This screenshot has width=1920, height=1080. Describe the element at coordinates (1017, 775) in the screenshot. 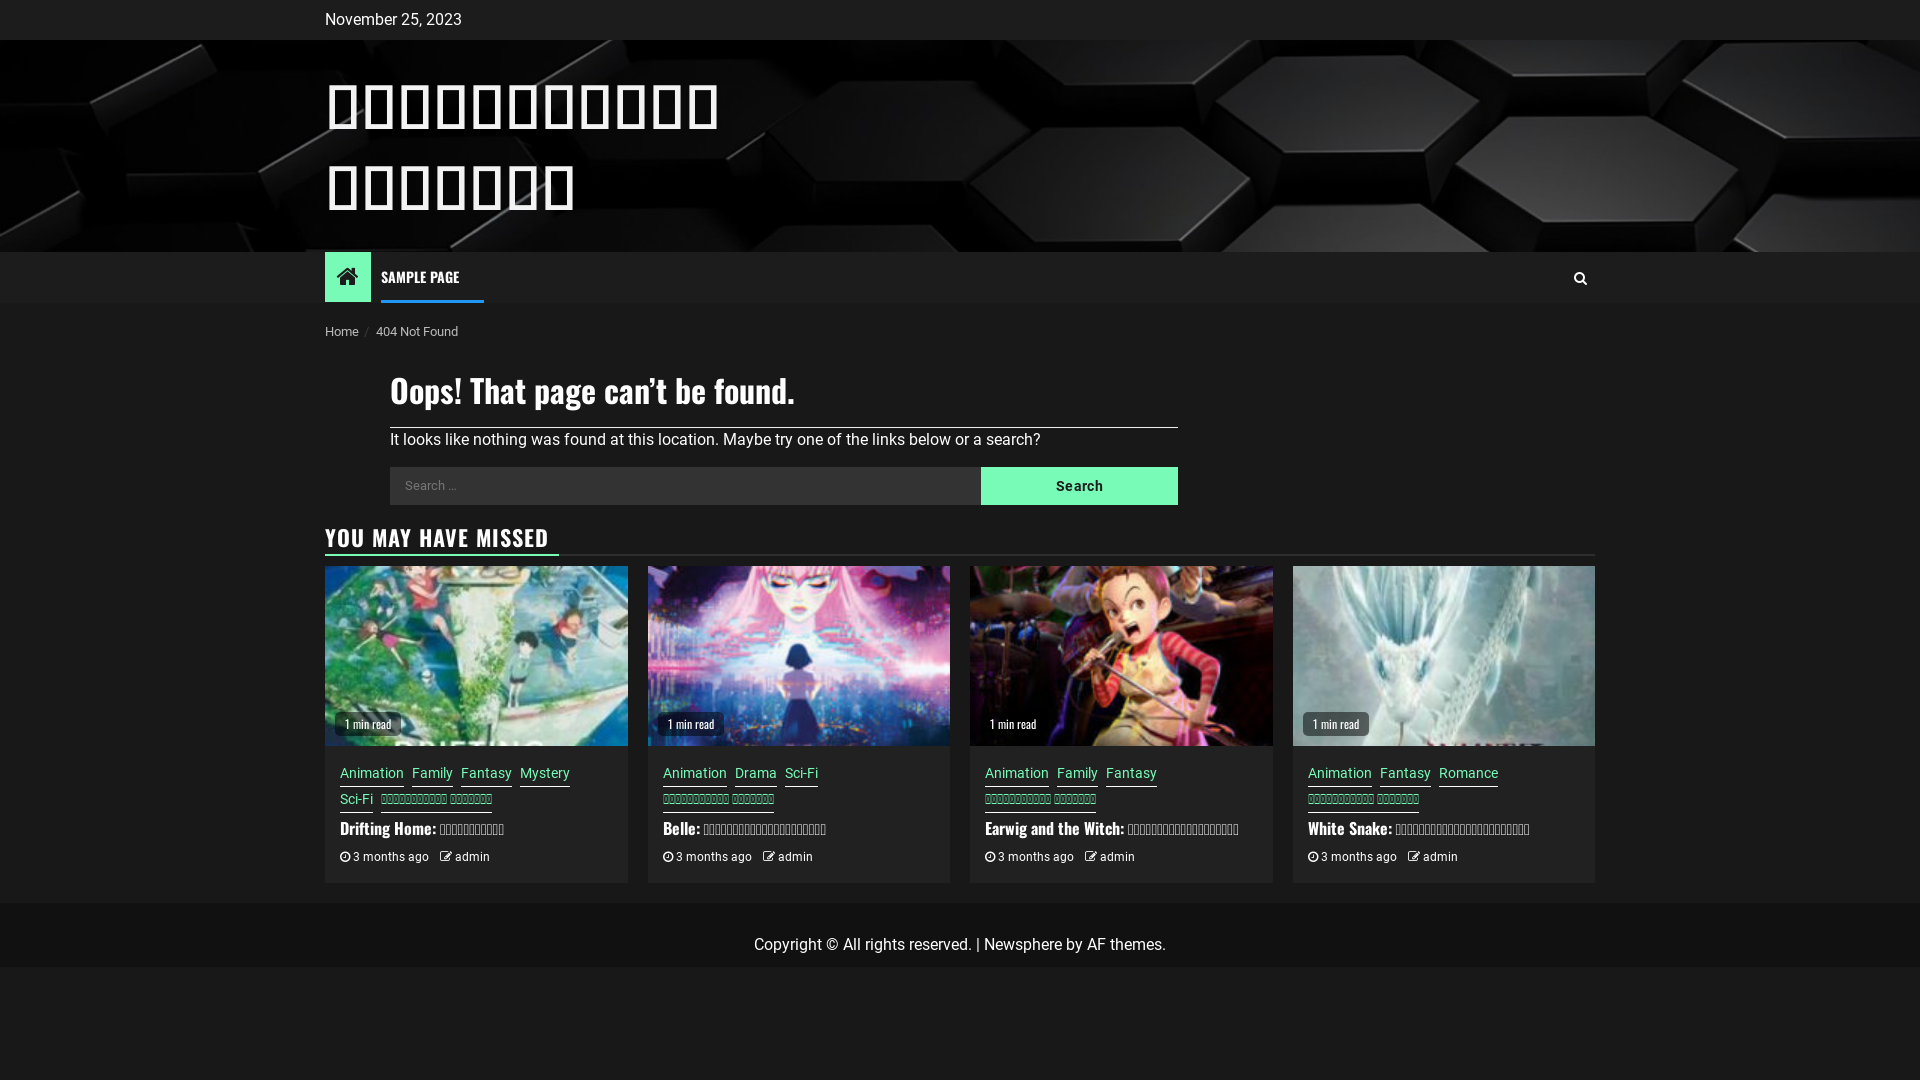

I see `Animation` at that location.